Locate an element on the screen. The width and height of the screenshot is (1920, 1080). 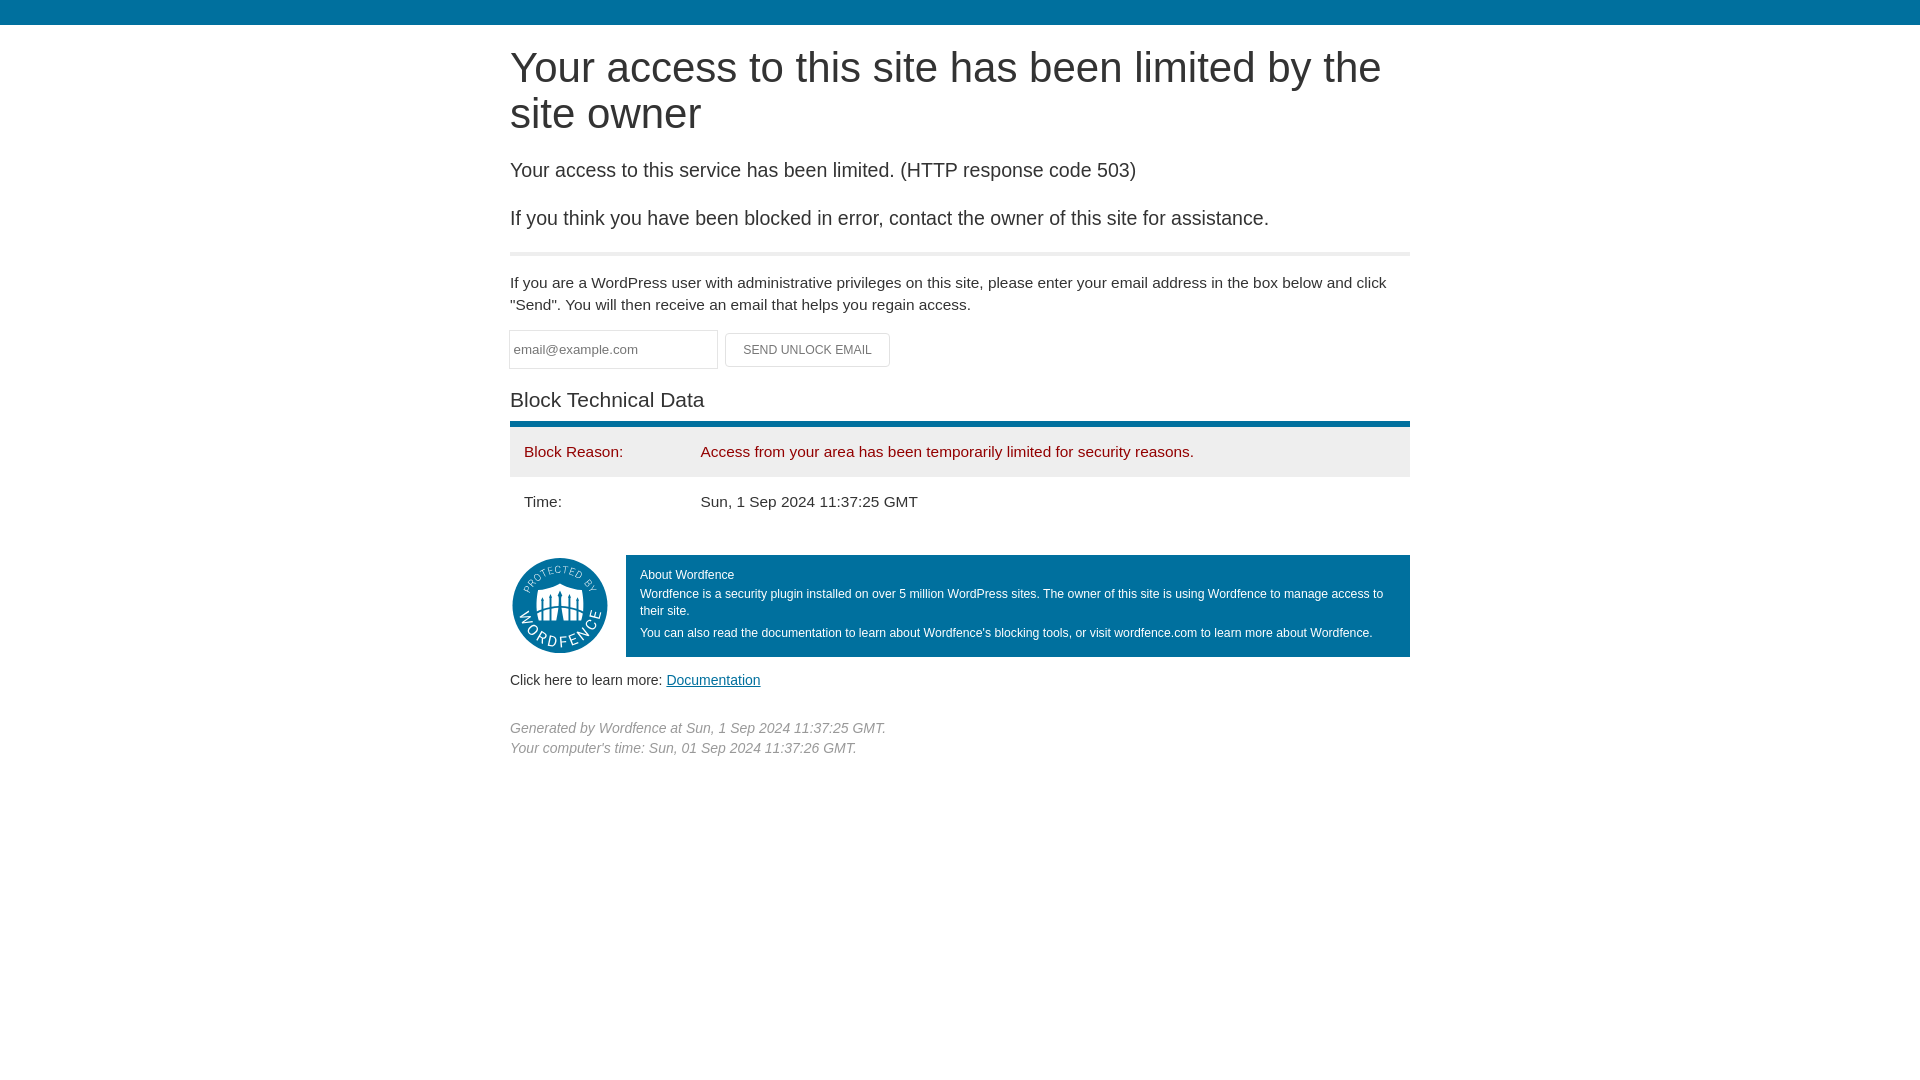
Documentation is located at coordinates (713, 679).